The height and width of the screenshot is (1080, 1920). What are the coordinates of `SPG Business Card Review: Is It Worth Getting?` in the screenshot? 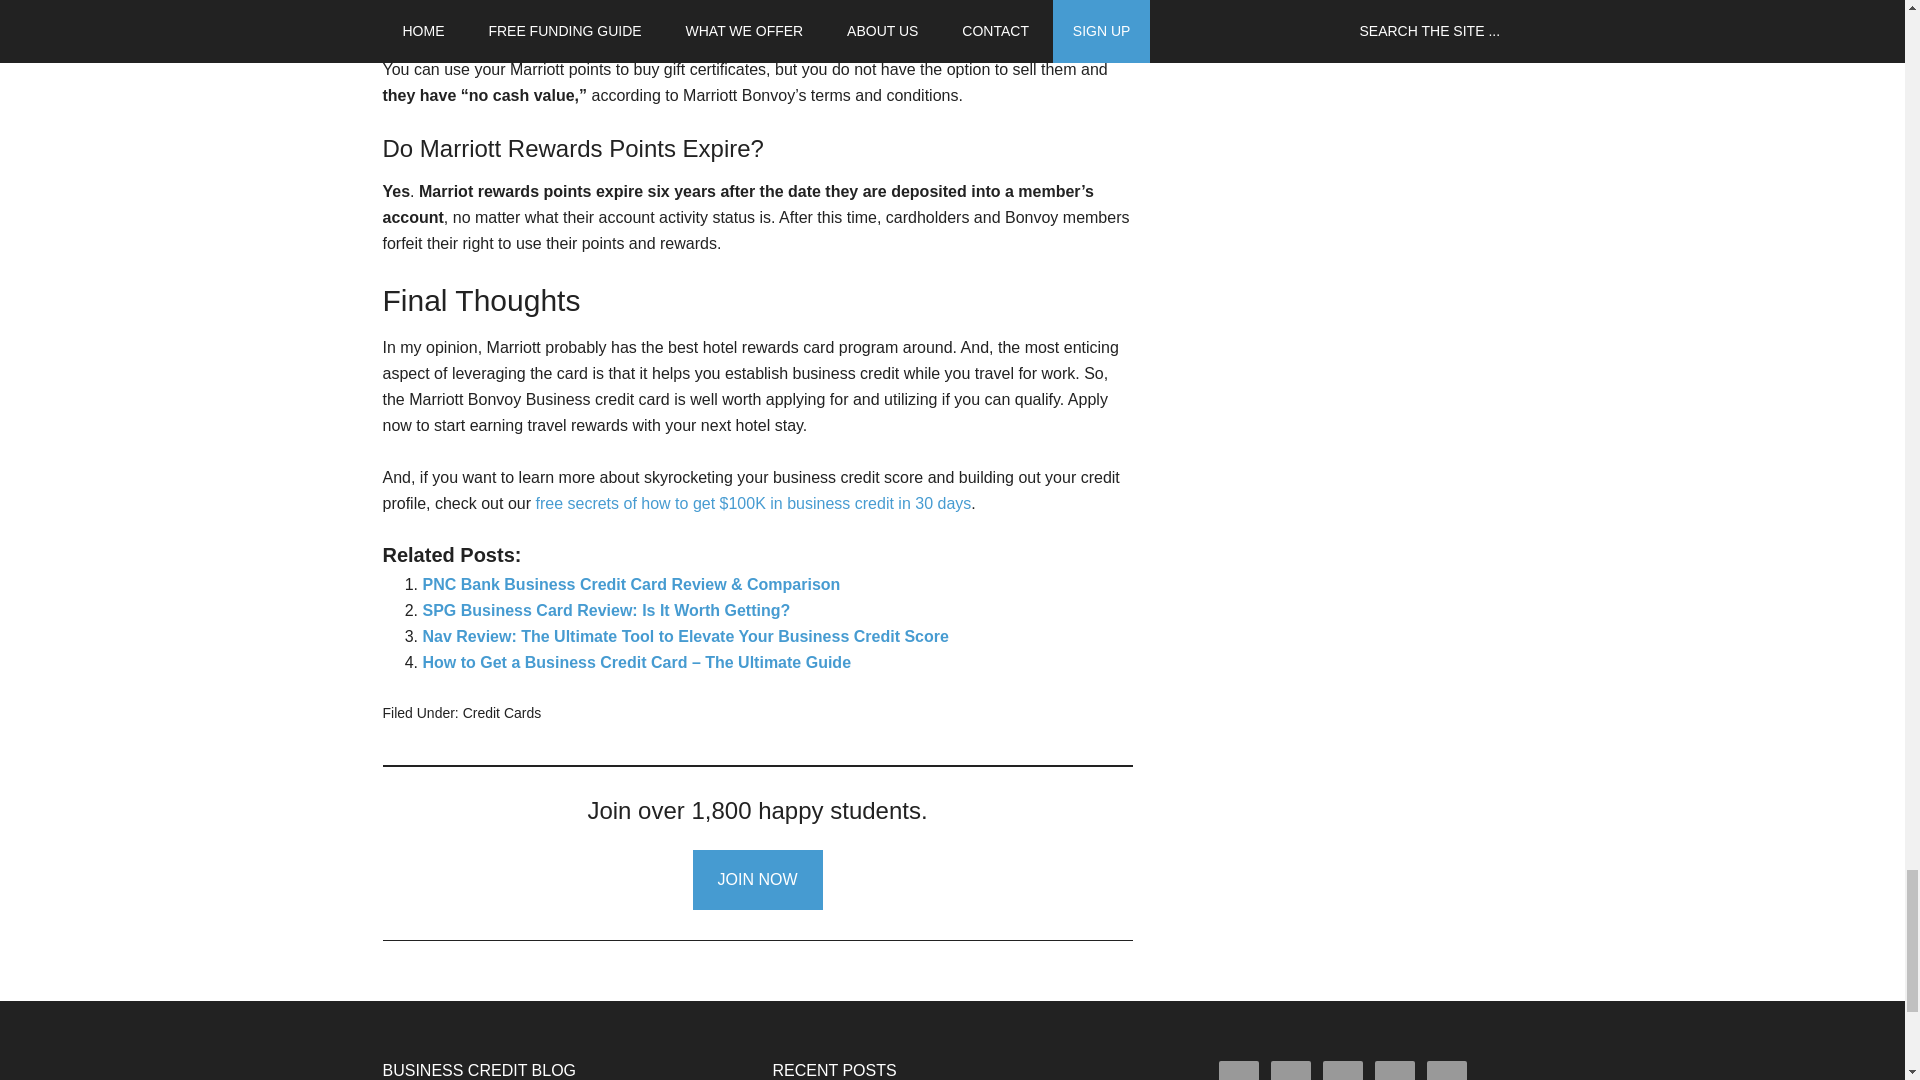 It's located at (606, 610).